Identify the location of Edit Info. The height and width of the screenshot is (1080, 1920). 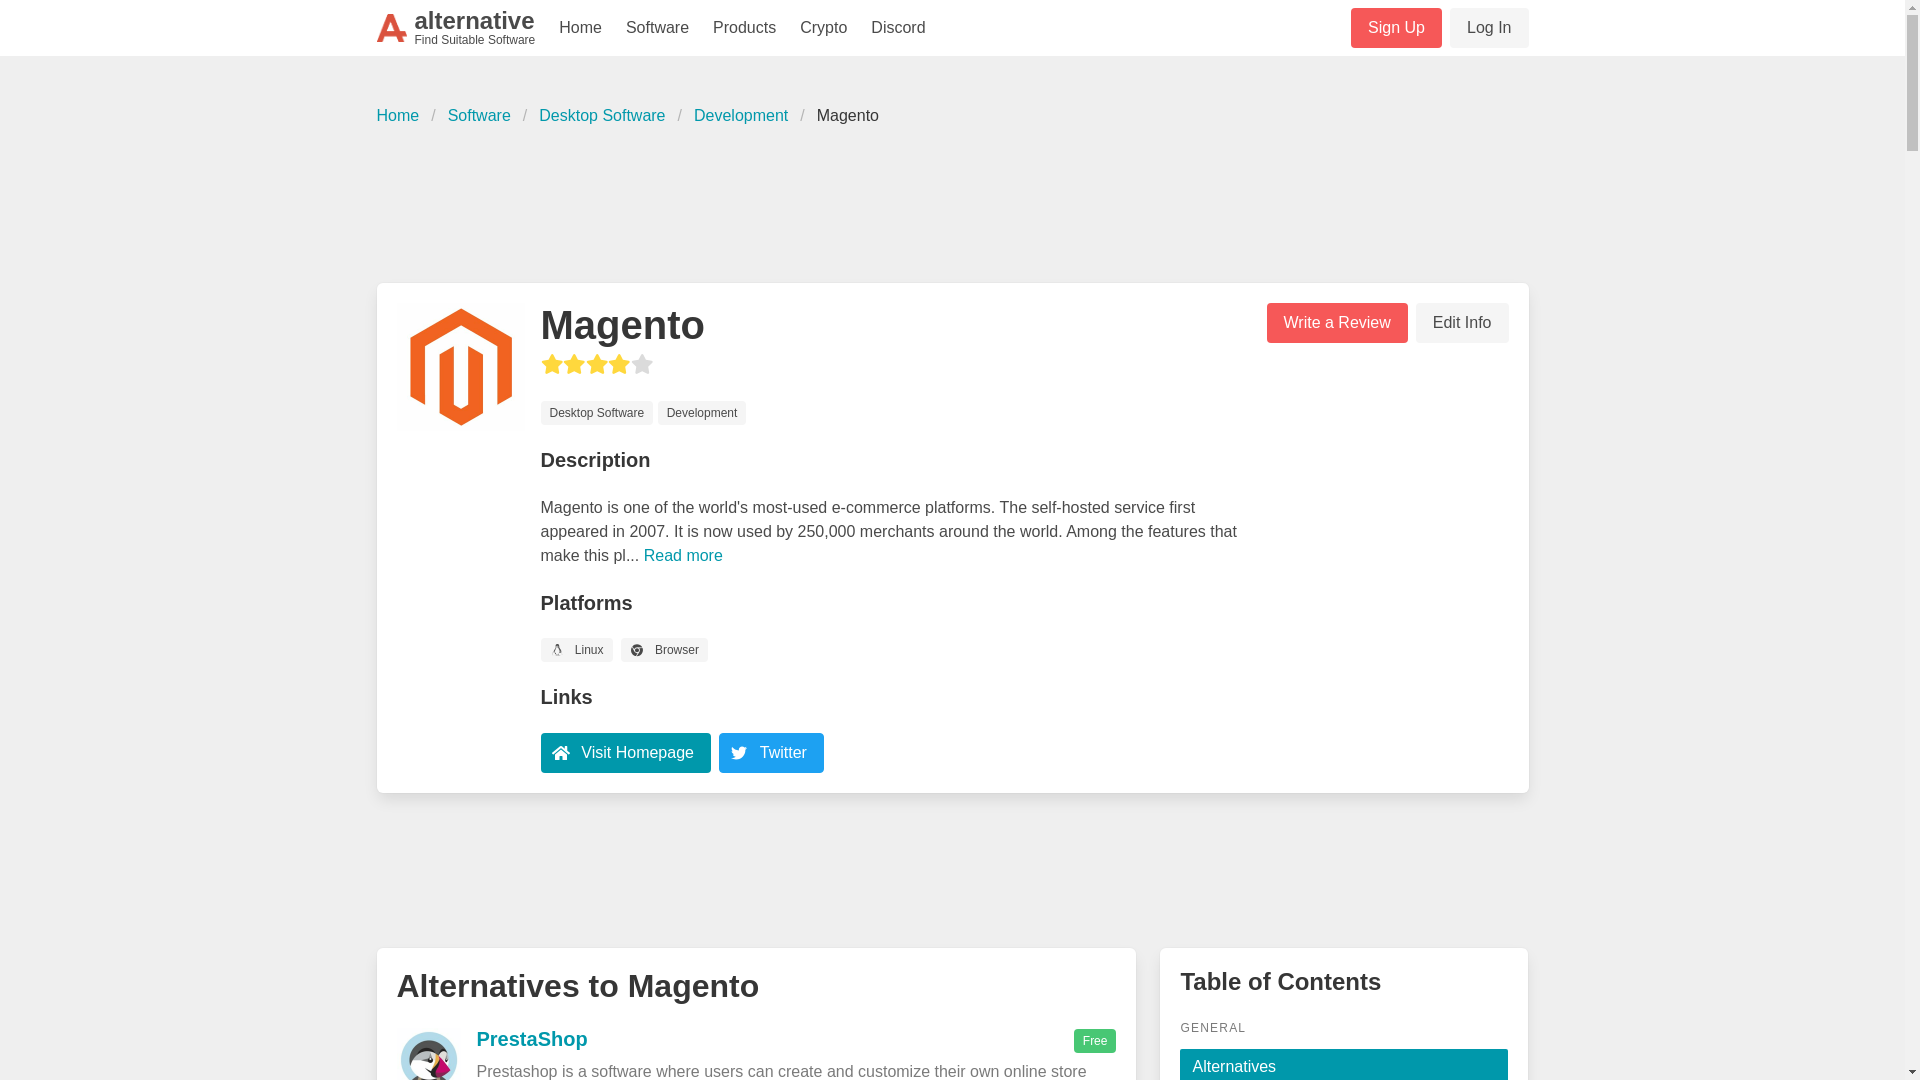
(1462, 323).